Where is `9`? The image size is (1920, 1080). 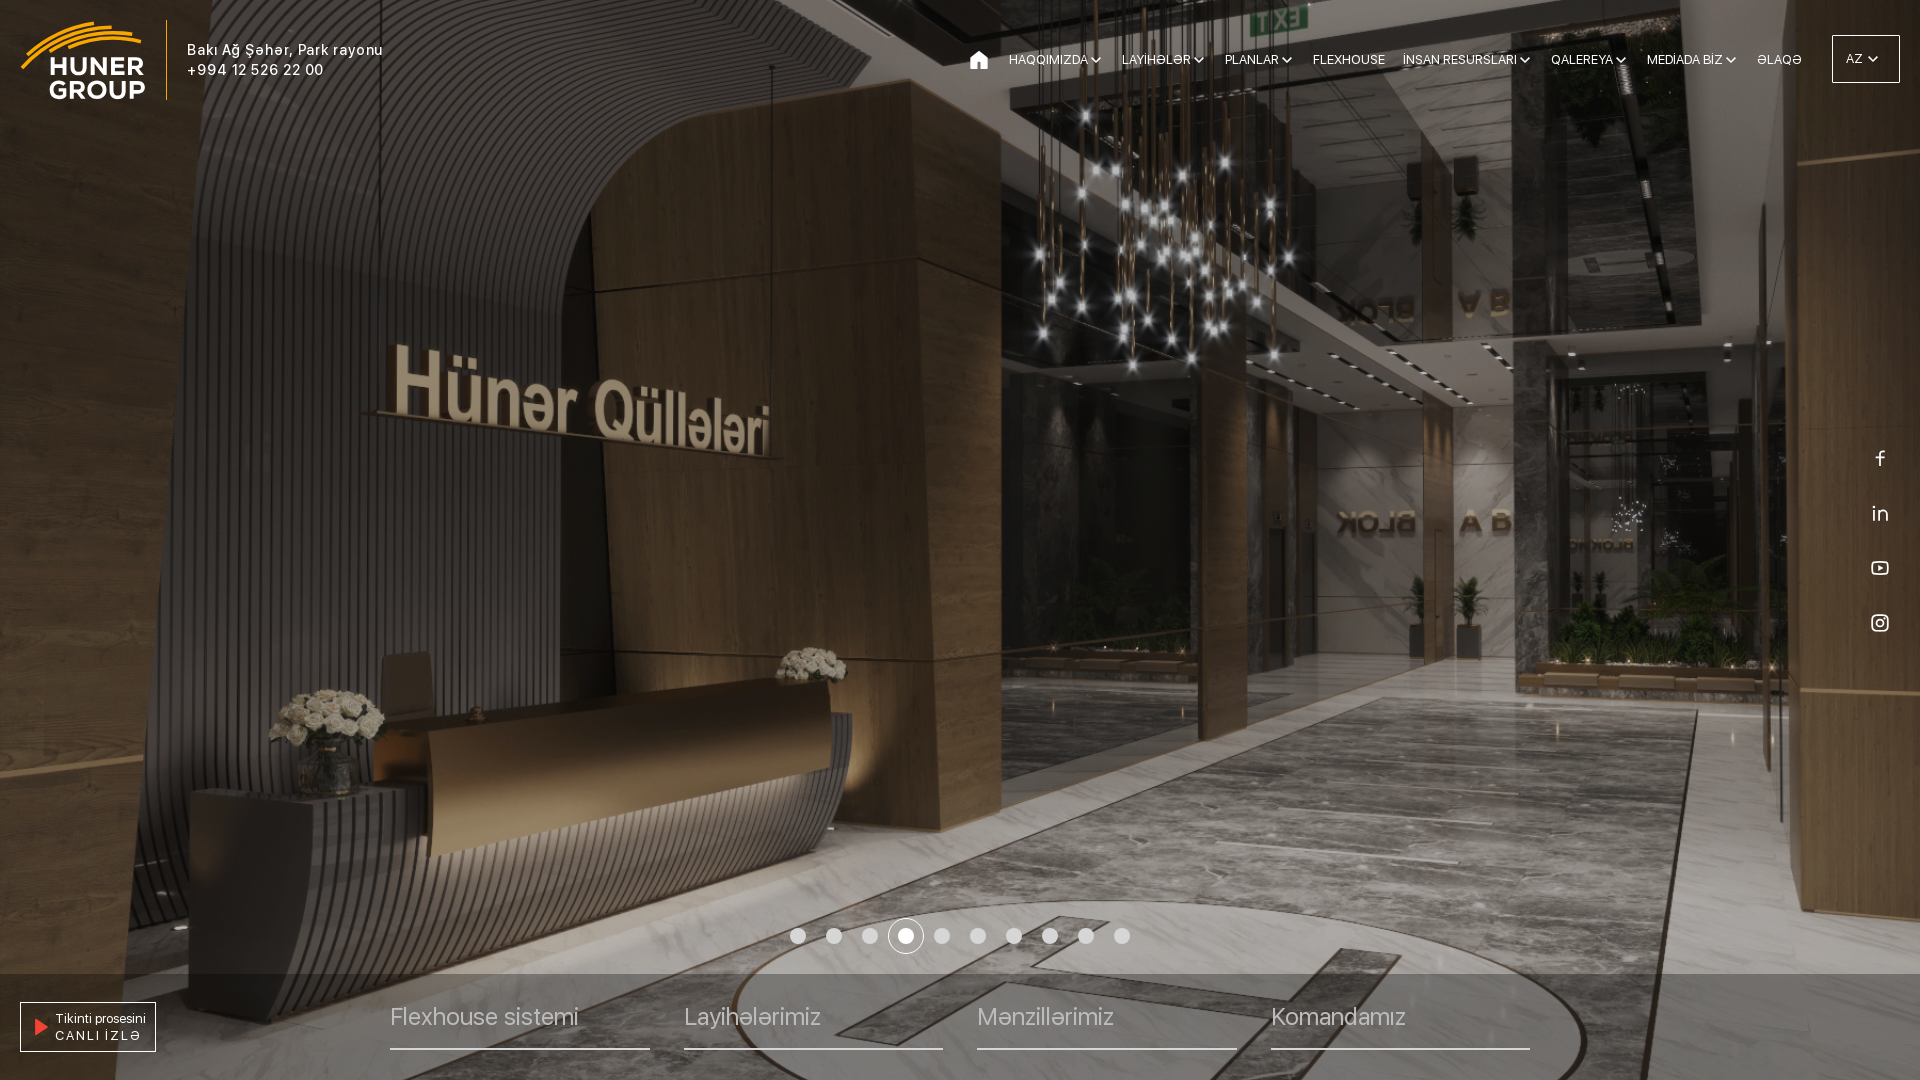
9 is located at coordinates (1086, 936).